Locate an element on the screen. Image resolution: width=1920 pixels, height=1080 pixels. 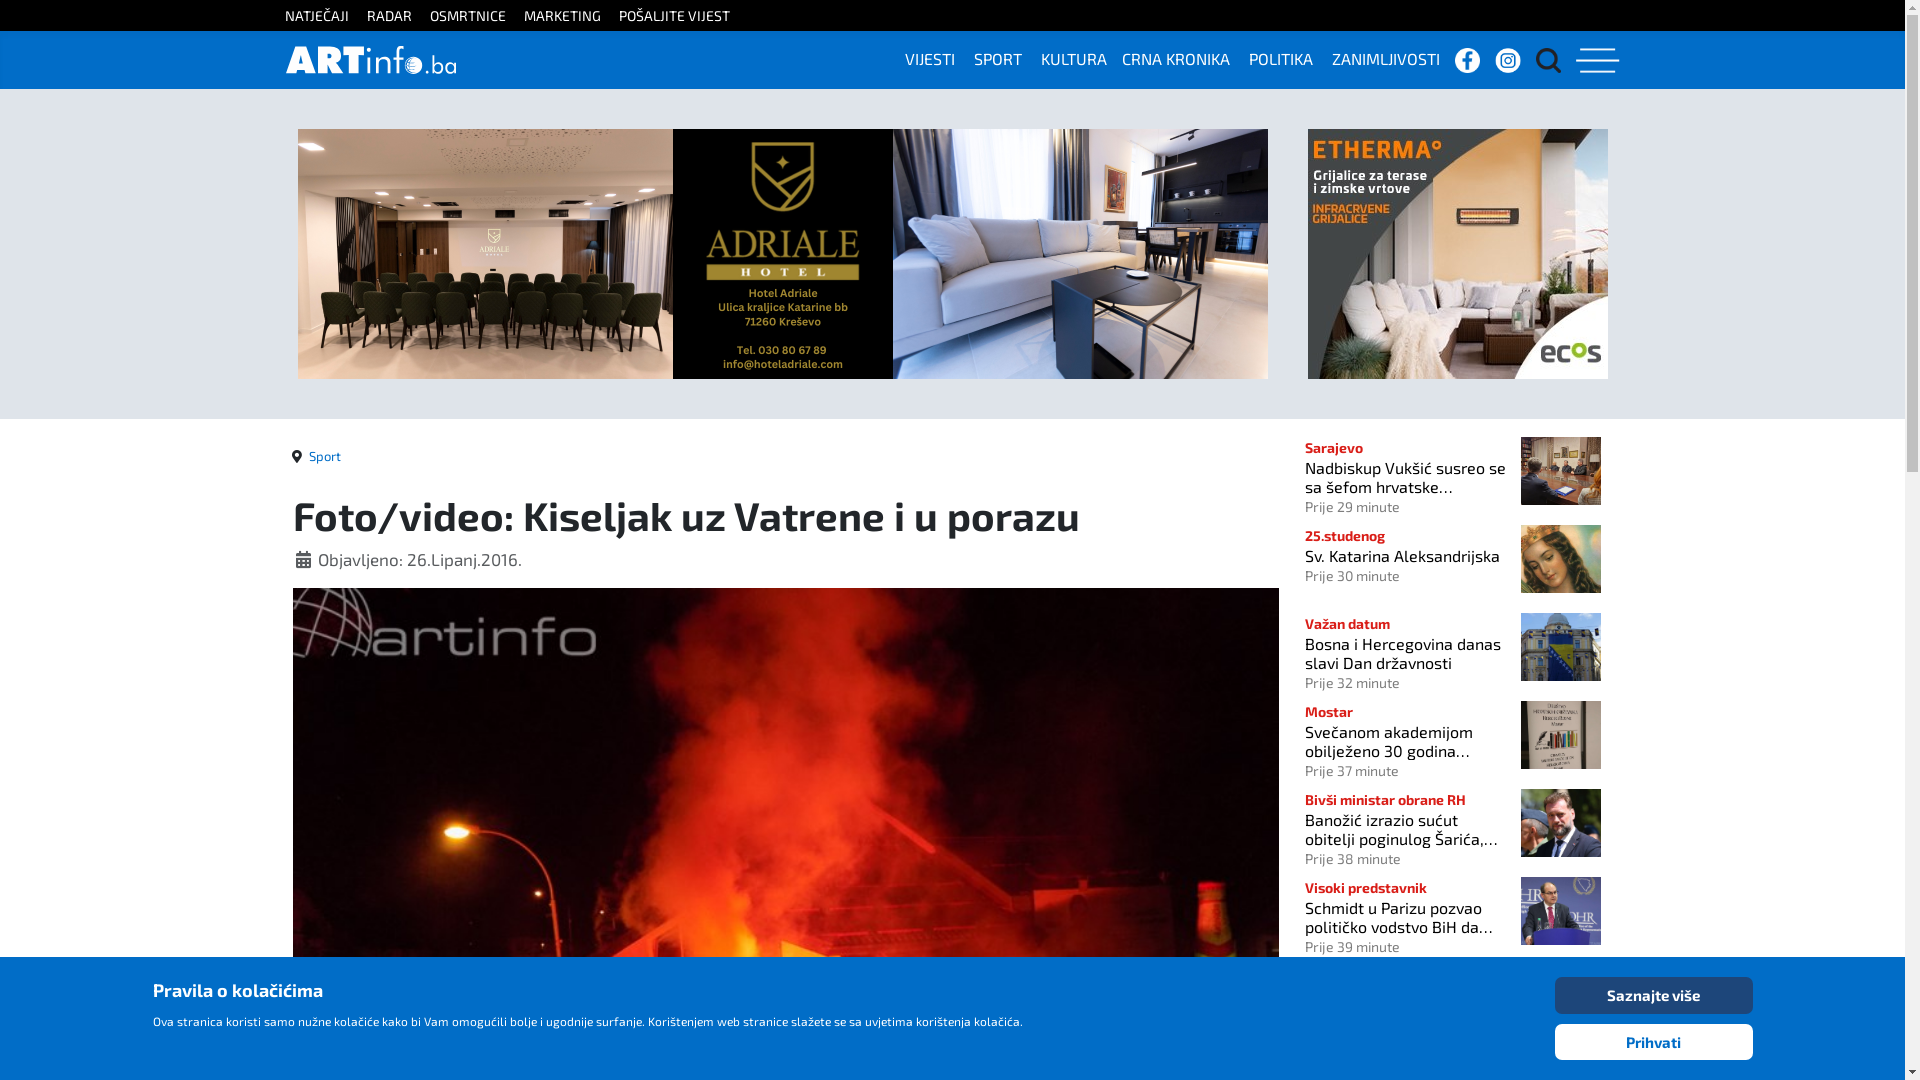
RADAR is located at coordinates (396, 16).